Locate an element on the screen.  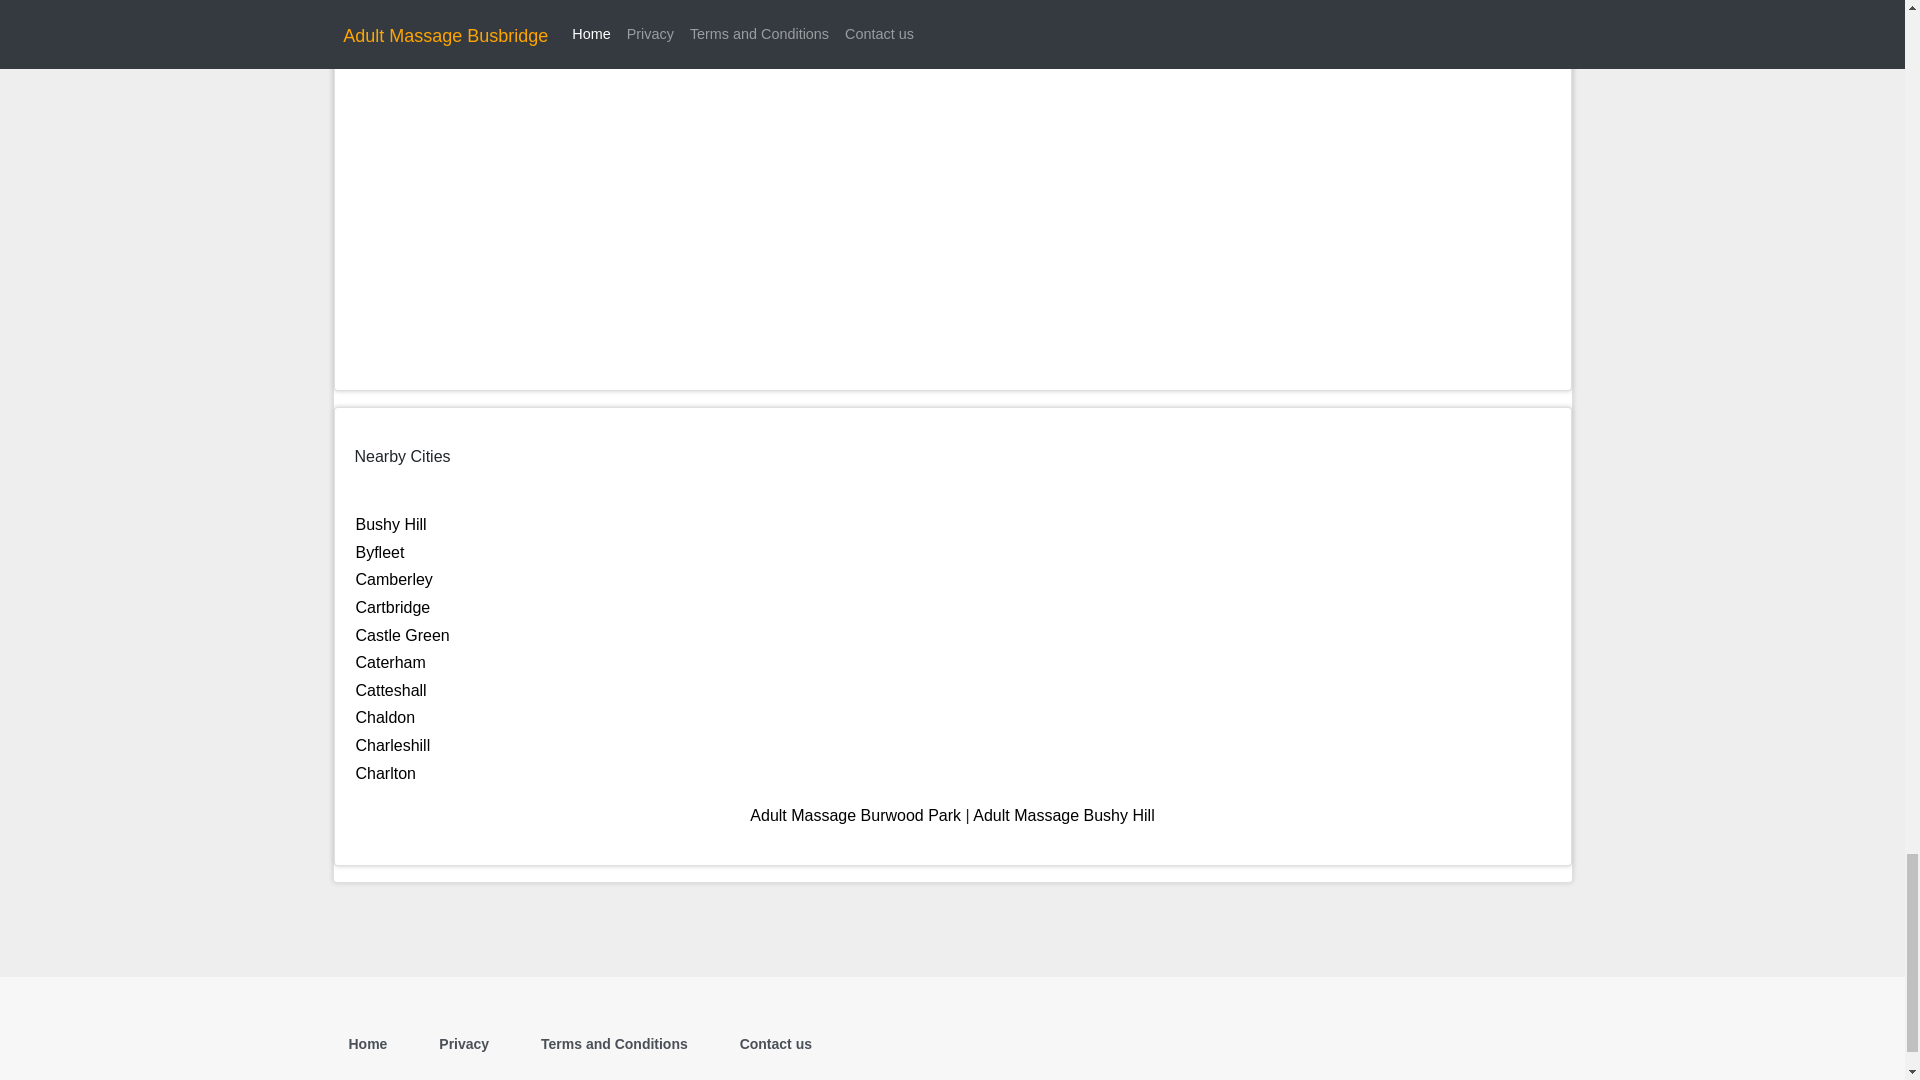
Catteshall is located at coordinates (390, 690).